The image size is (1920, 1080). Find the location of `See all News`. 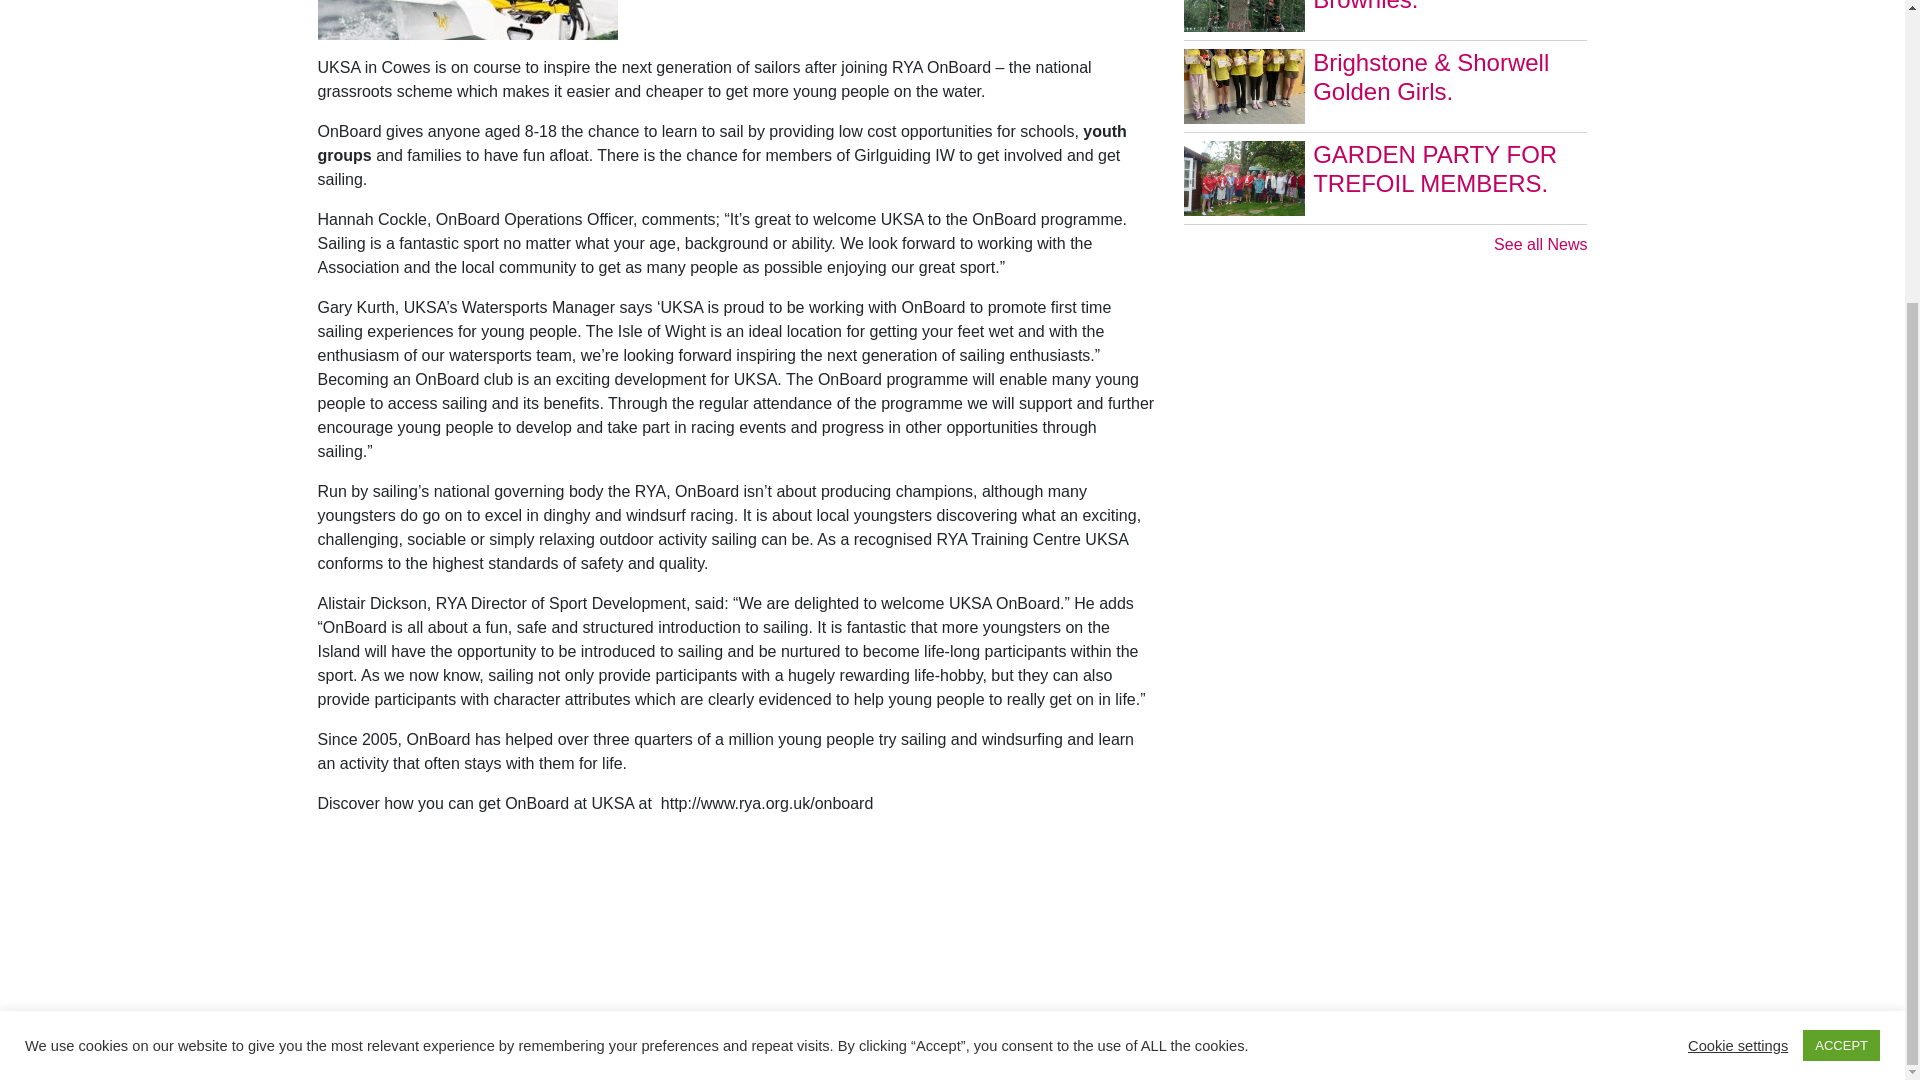

See all News is located at coordinates (1386, 245).